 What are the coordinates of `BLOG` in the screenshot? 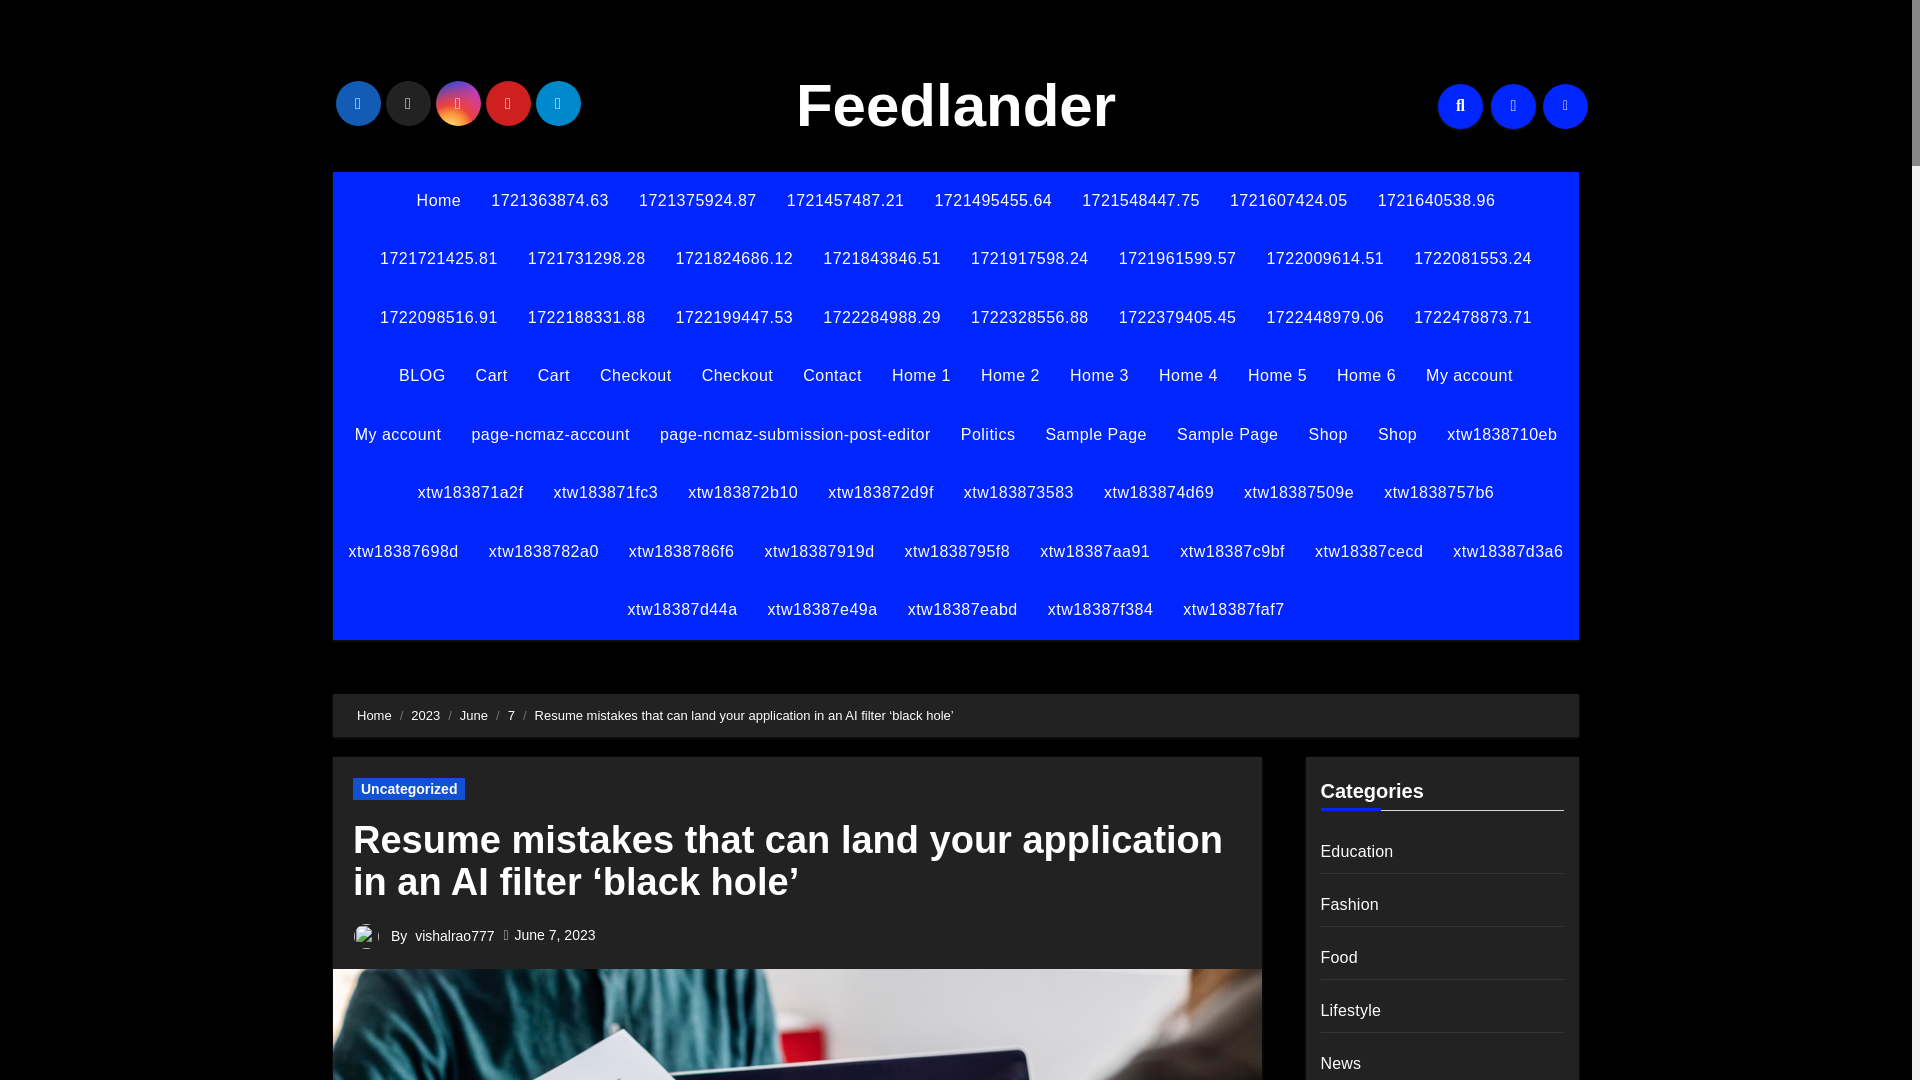 It's located at (422, 376).